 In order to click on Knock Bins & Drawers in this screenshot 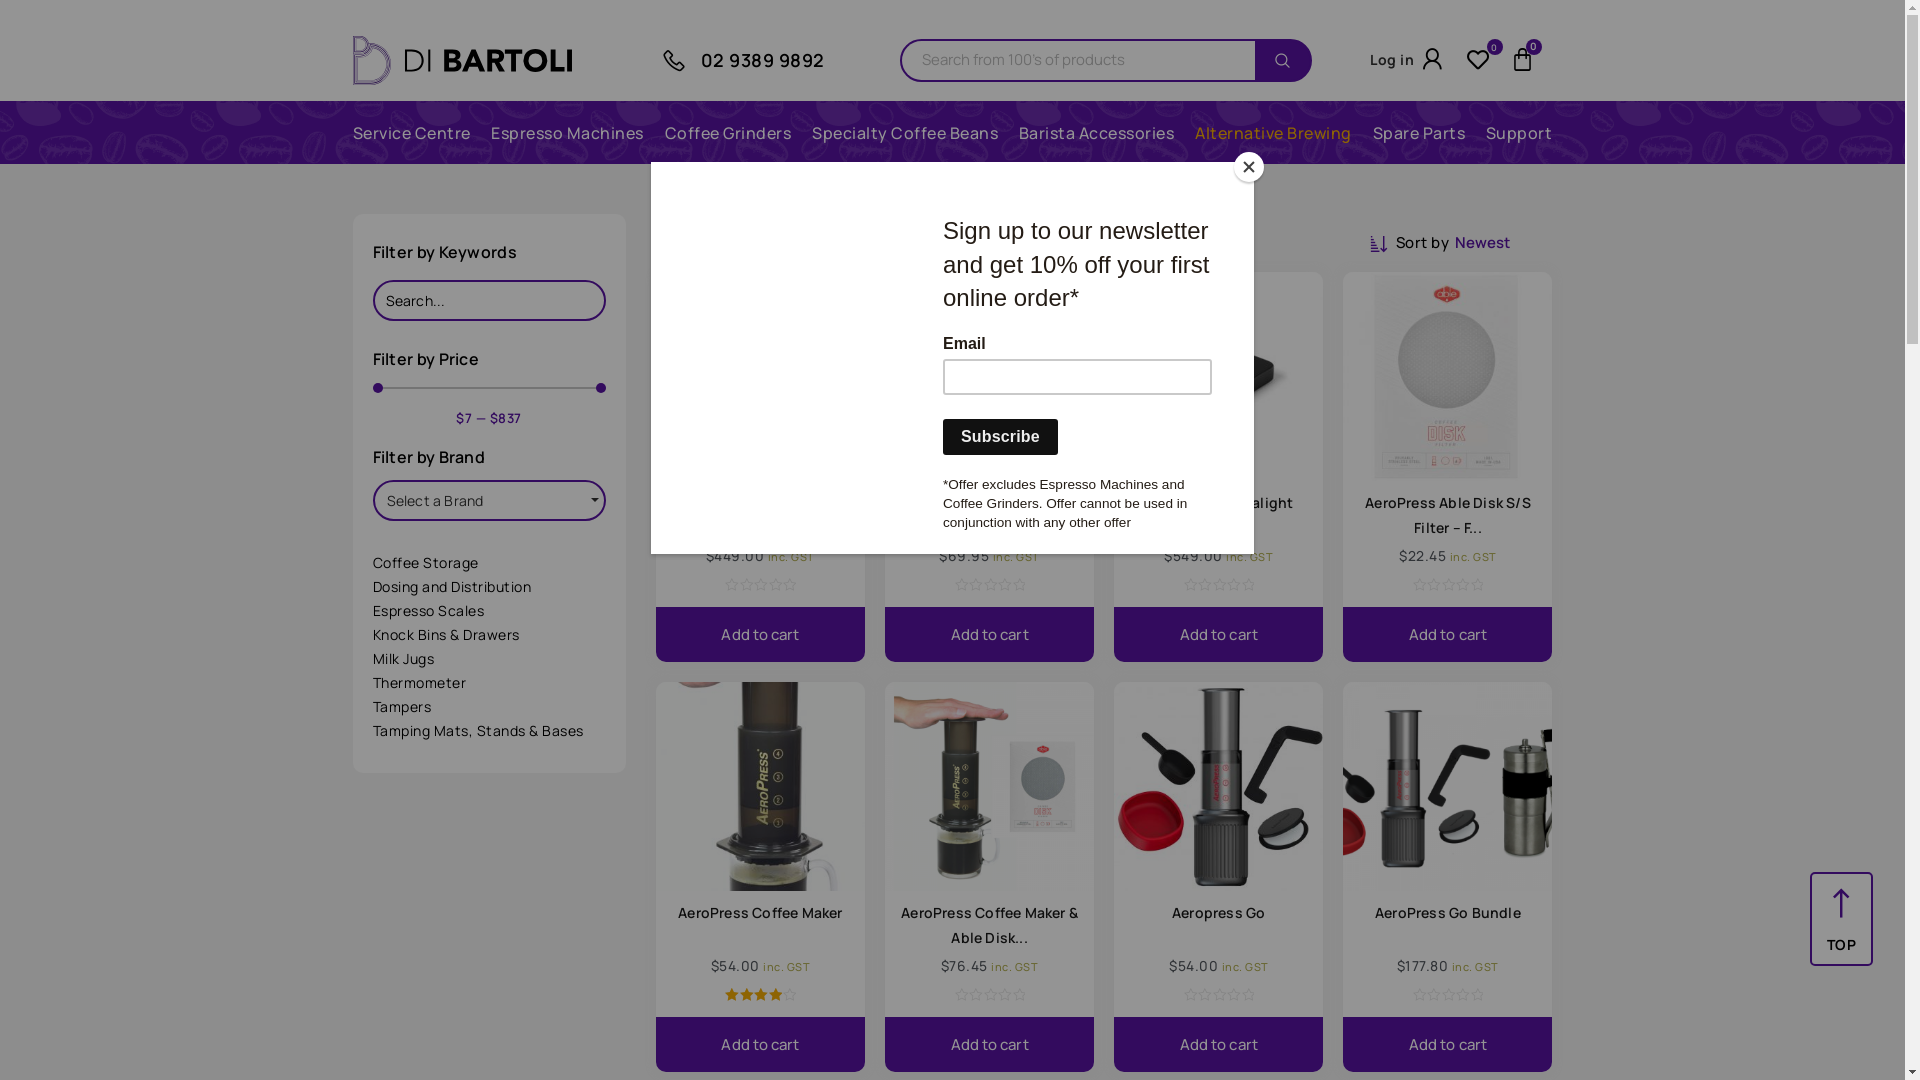, I will do `click(488, 635)`.